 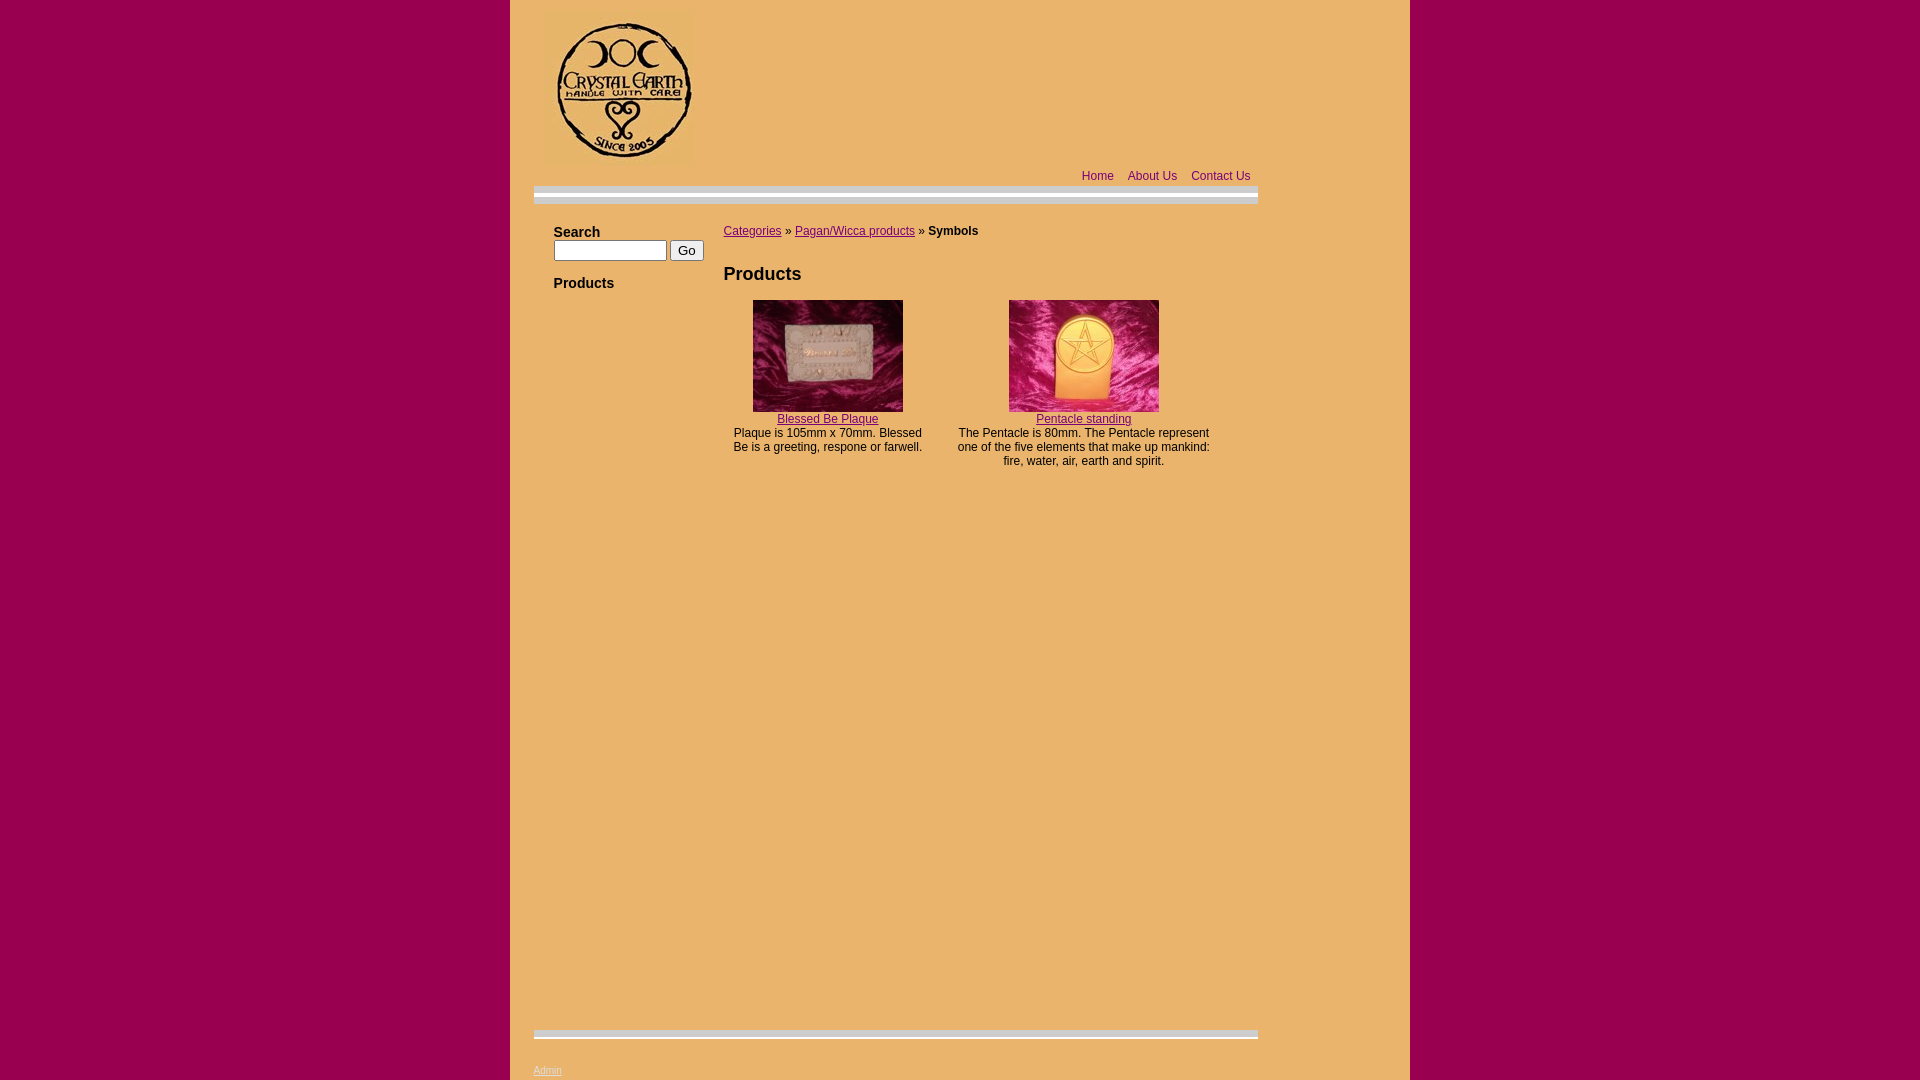 I want to click on Categories, so click(x=753, y=231).